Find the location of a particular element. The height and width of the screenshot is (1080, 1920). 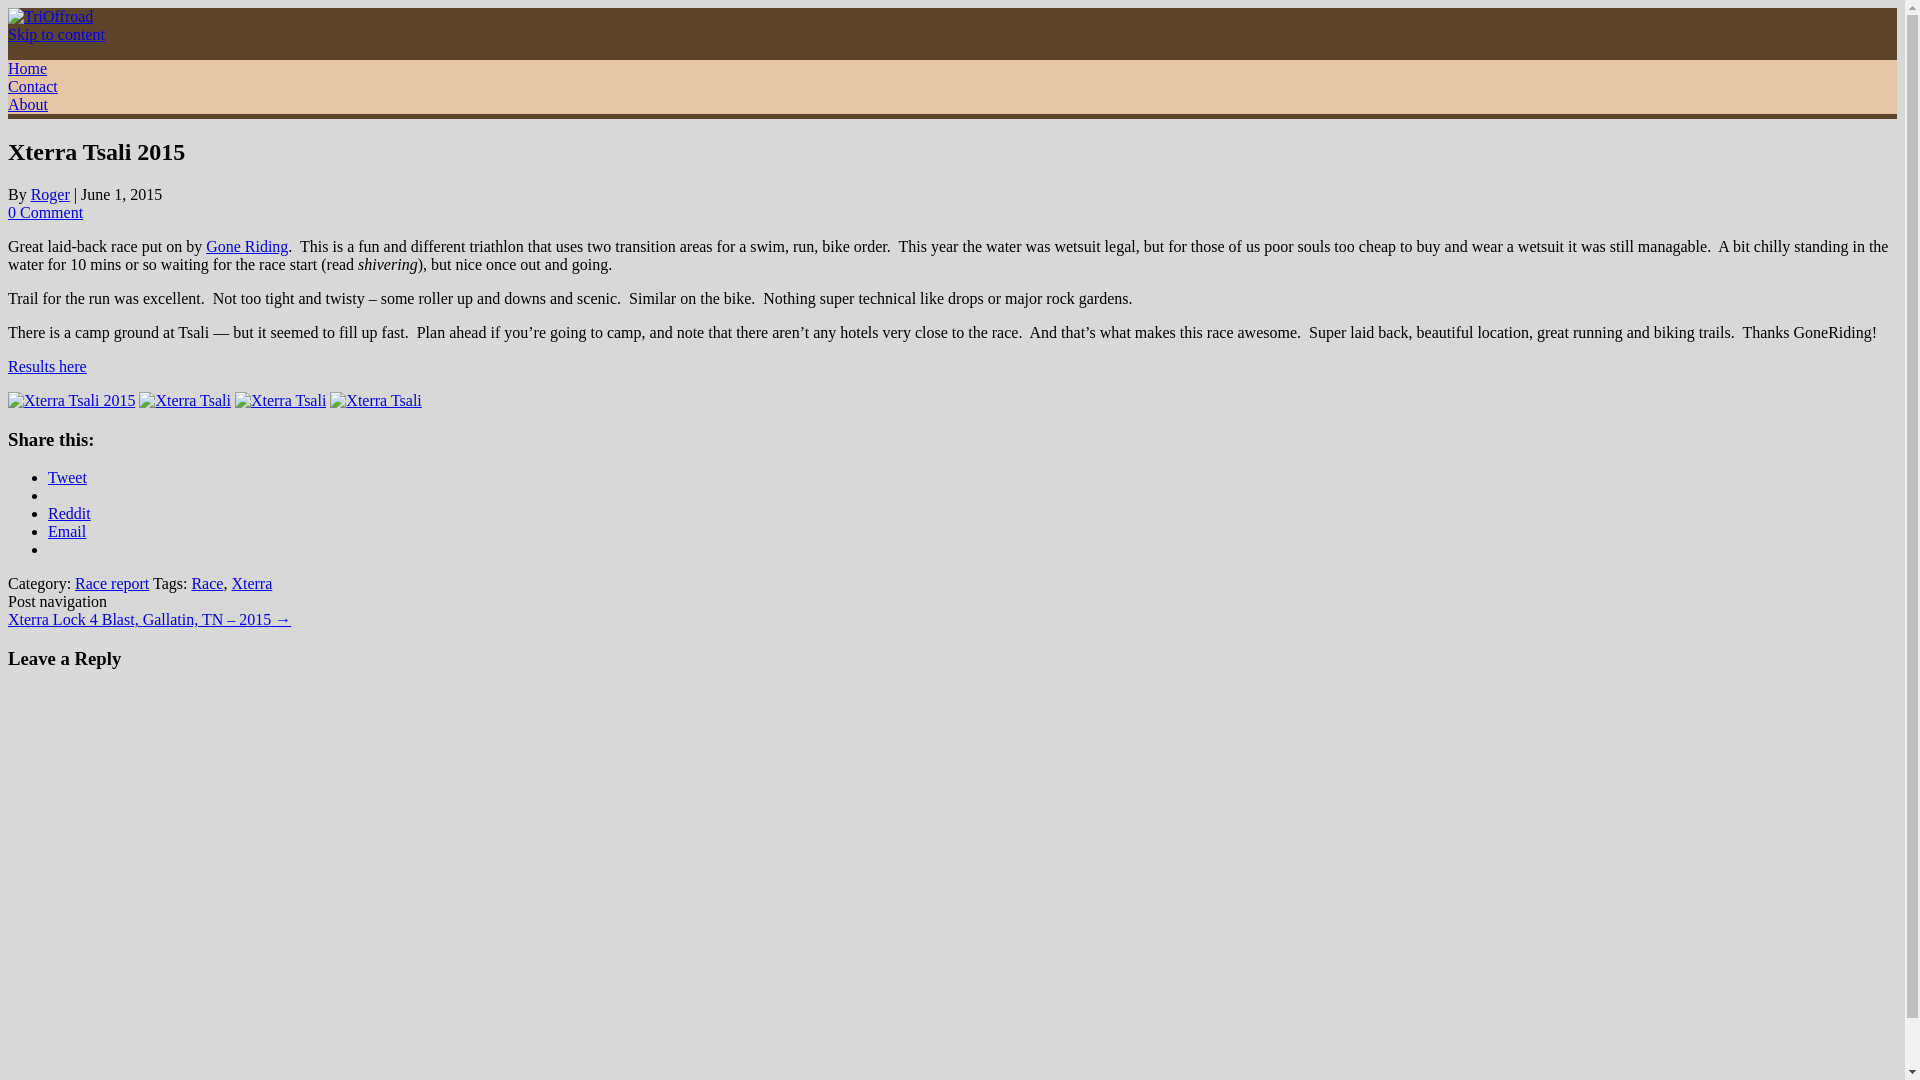

Skip to content is located at coordinates (56, 34).